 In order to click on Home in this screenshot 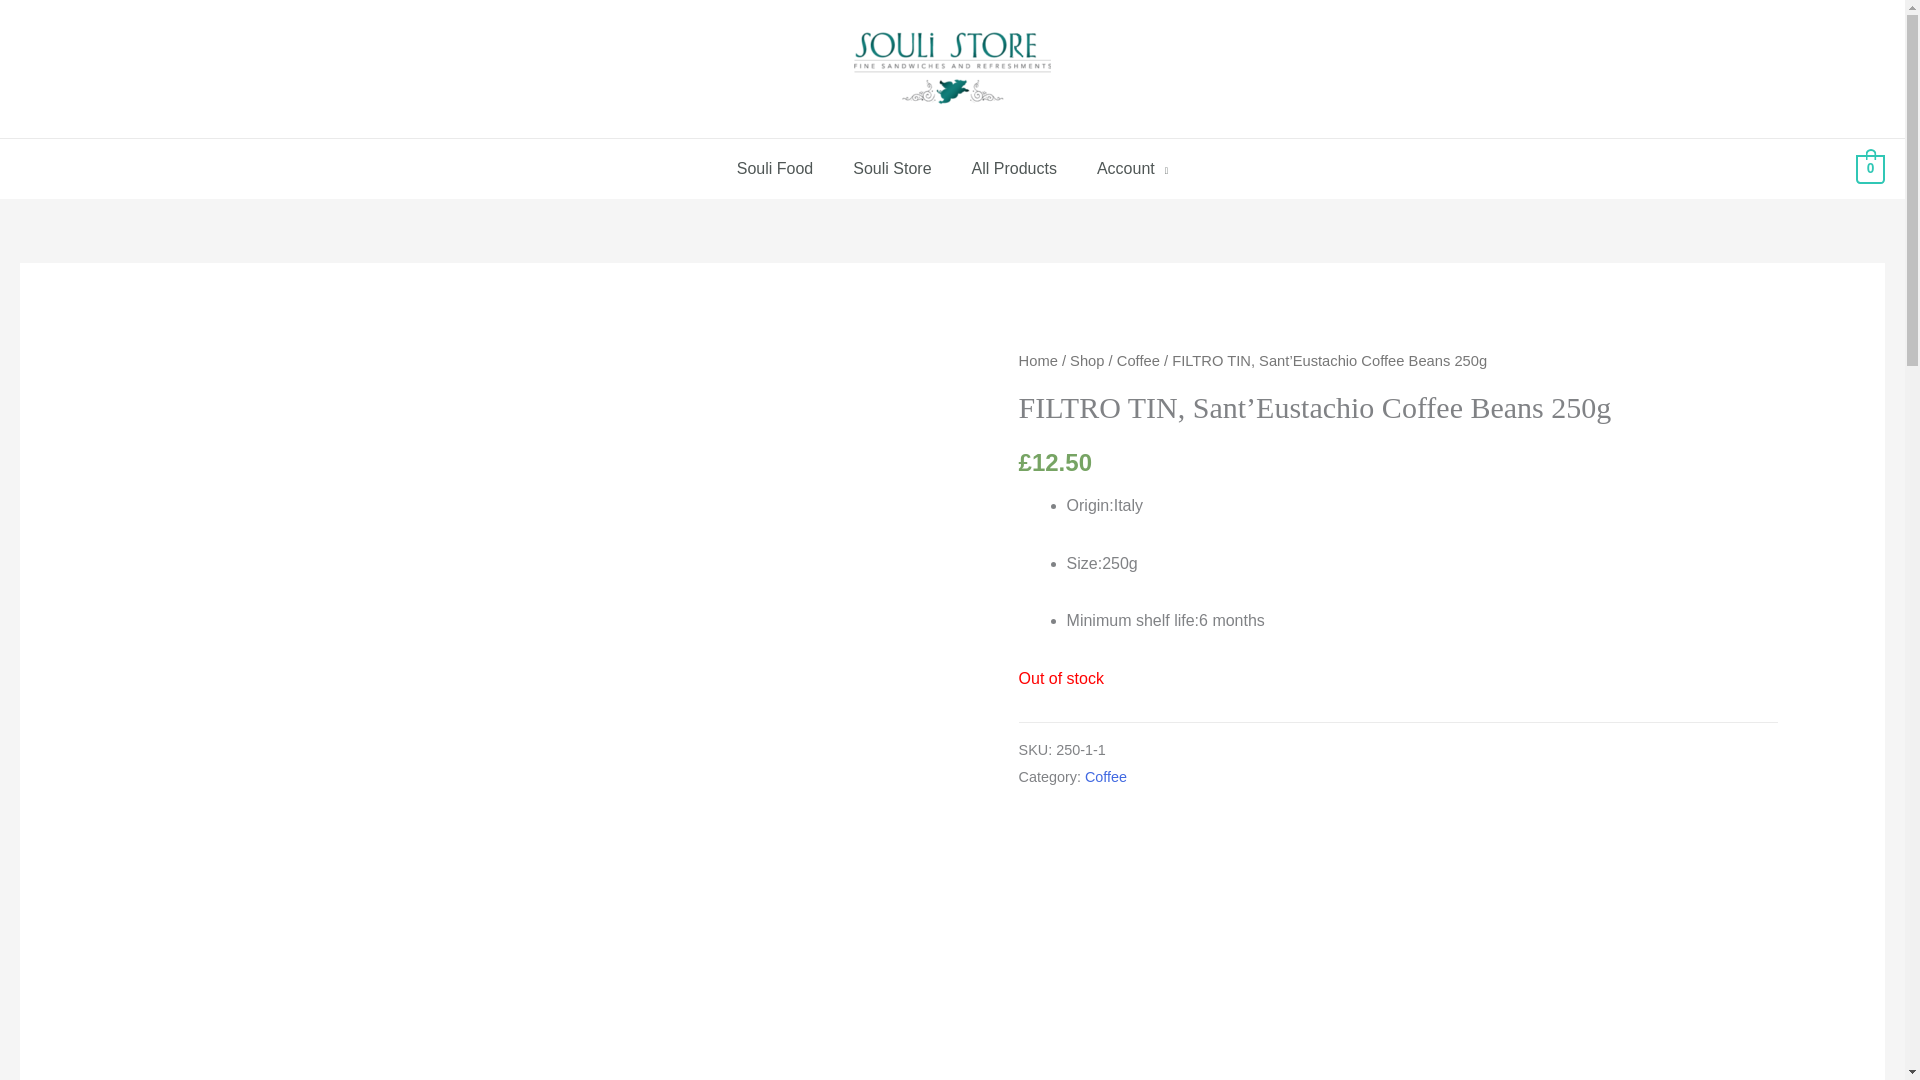, I will do `click(1038, 361)`.